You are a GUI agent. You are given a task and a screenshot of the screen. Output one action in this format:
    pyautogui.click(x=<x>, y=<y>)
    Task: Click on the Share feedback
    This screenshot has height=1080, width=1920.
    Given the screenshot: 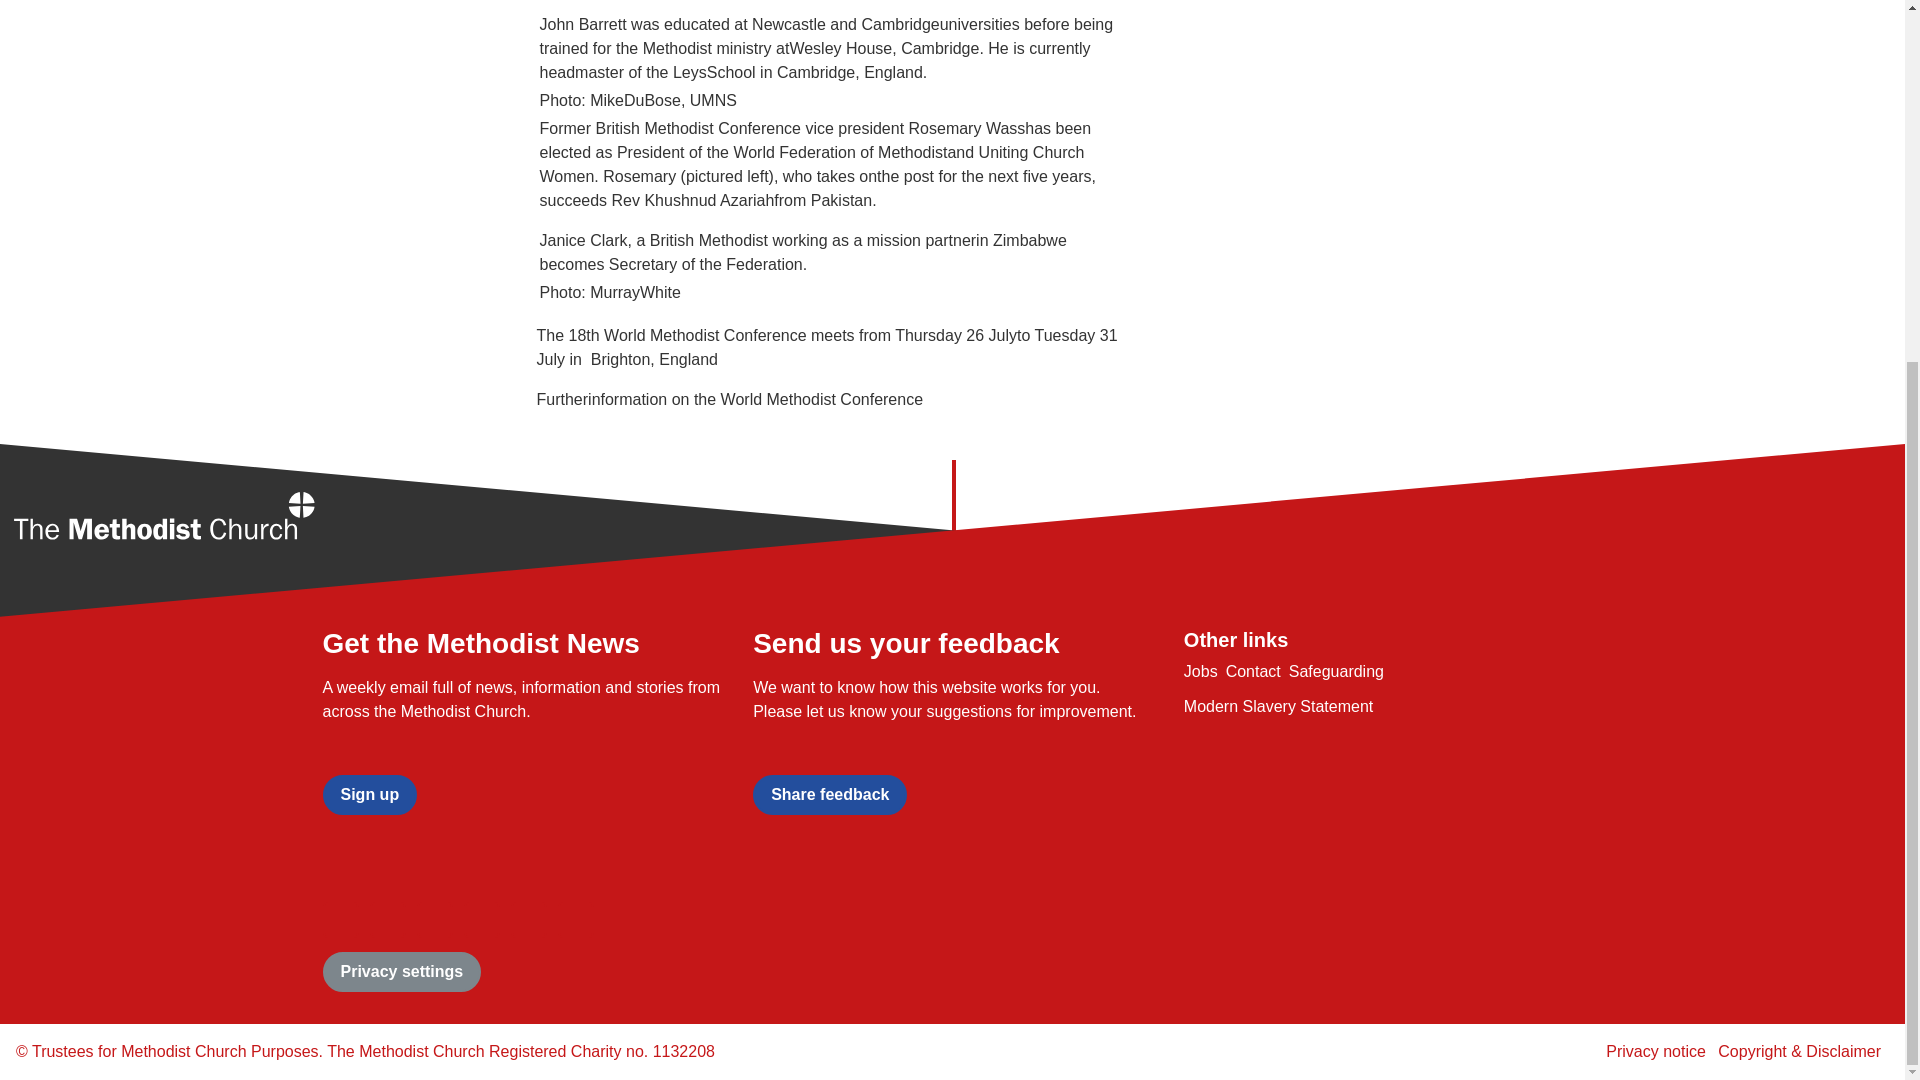 What is the action you would take?
    pyautogui.click(x=829, y=795)
    